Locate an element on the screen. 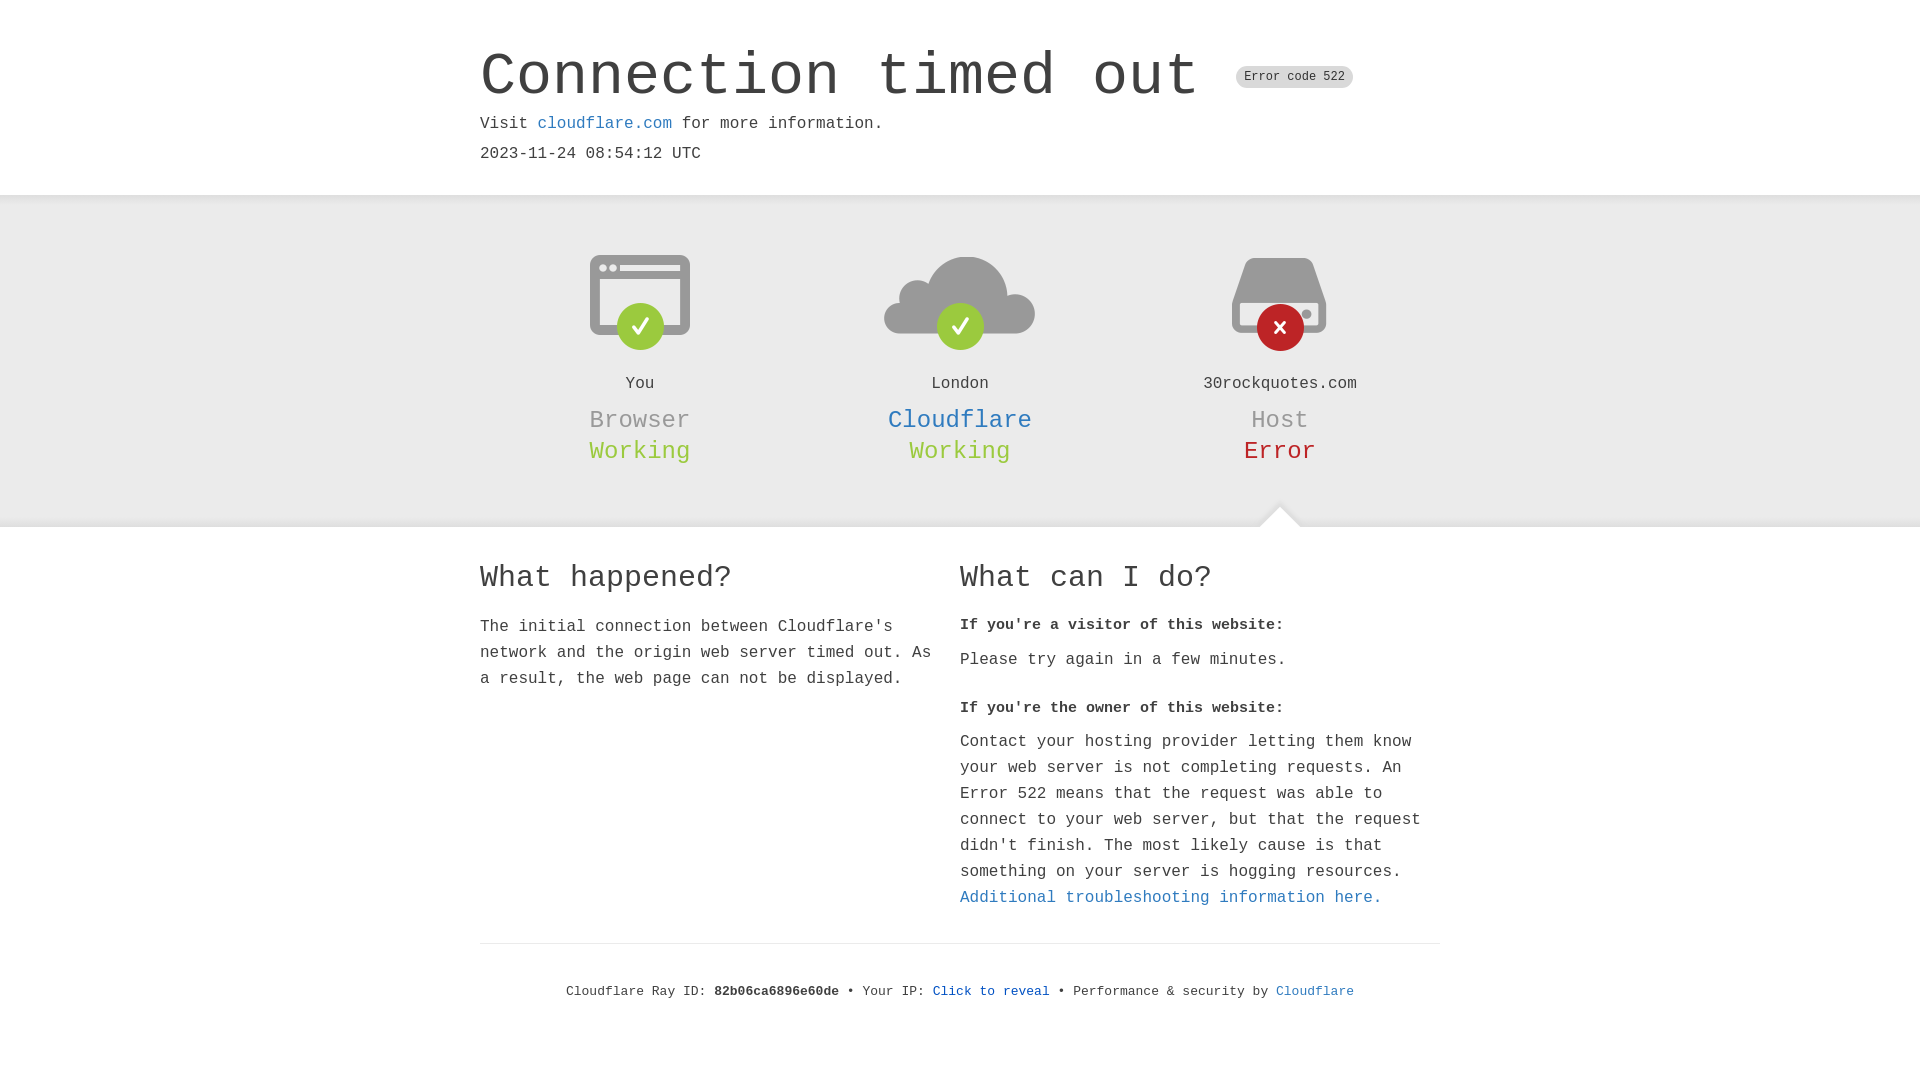 Image resolution: width=1920 pixels, height=1080 pixels. cloudflare.com is located at coordinates (605, 124).